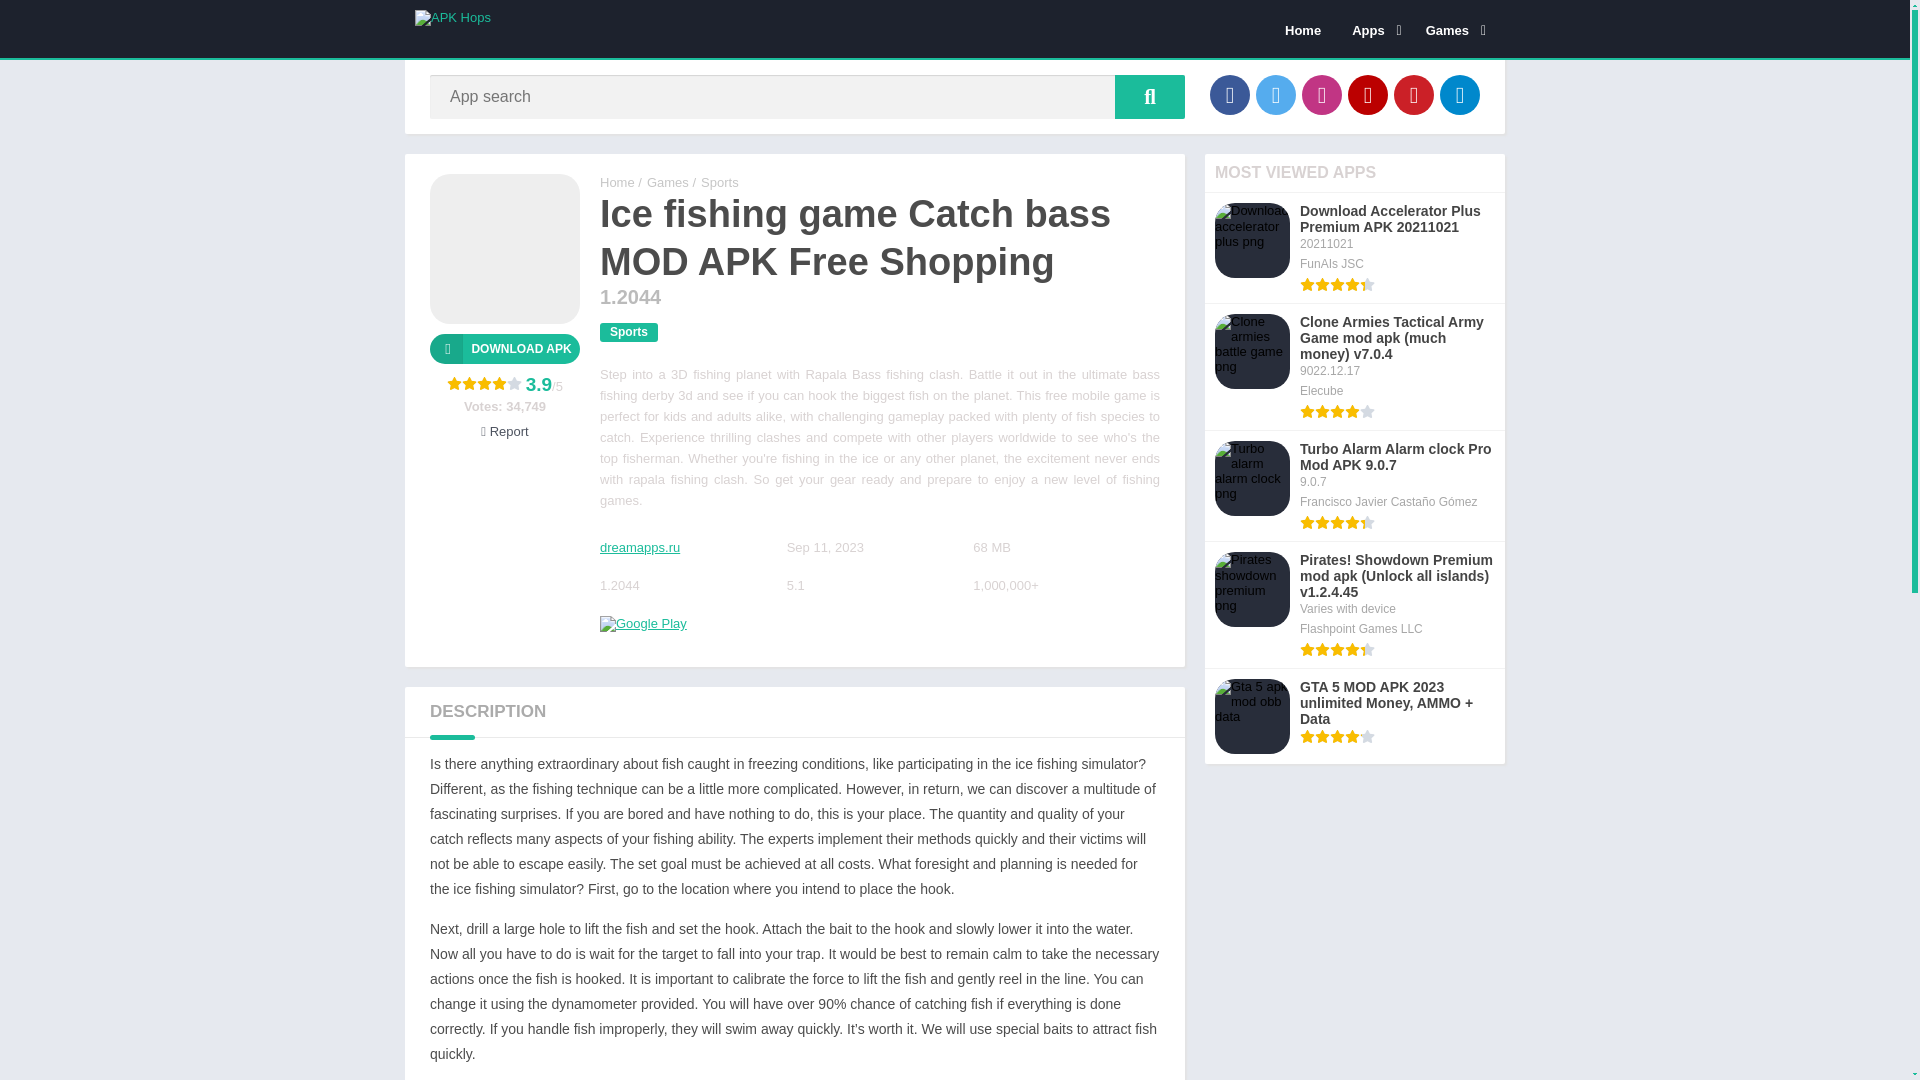 This screenshot has width=1920, height=1080. What do you see at coordinates (1368, 94) in the screenshot?
I see `YouTube` at bounding box center [1368, 94].